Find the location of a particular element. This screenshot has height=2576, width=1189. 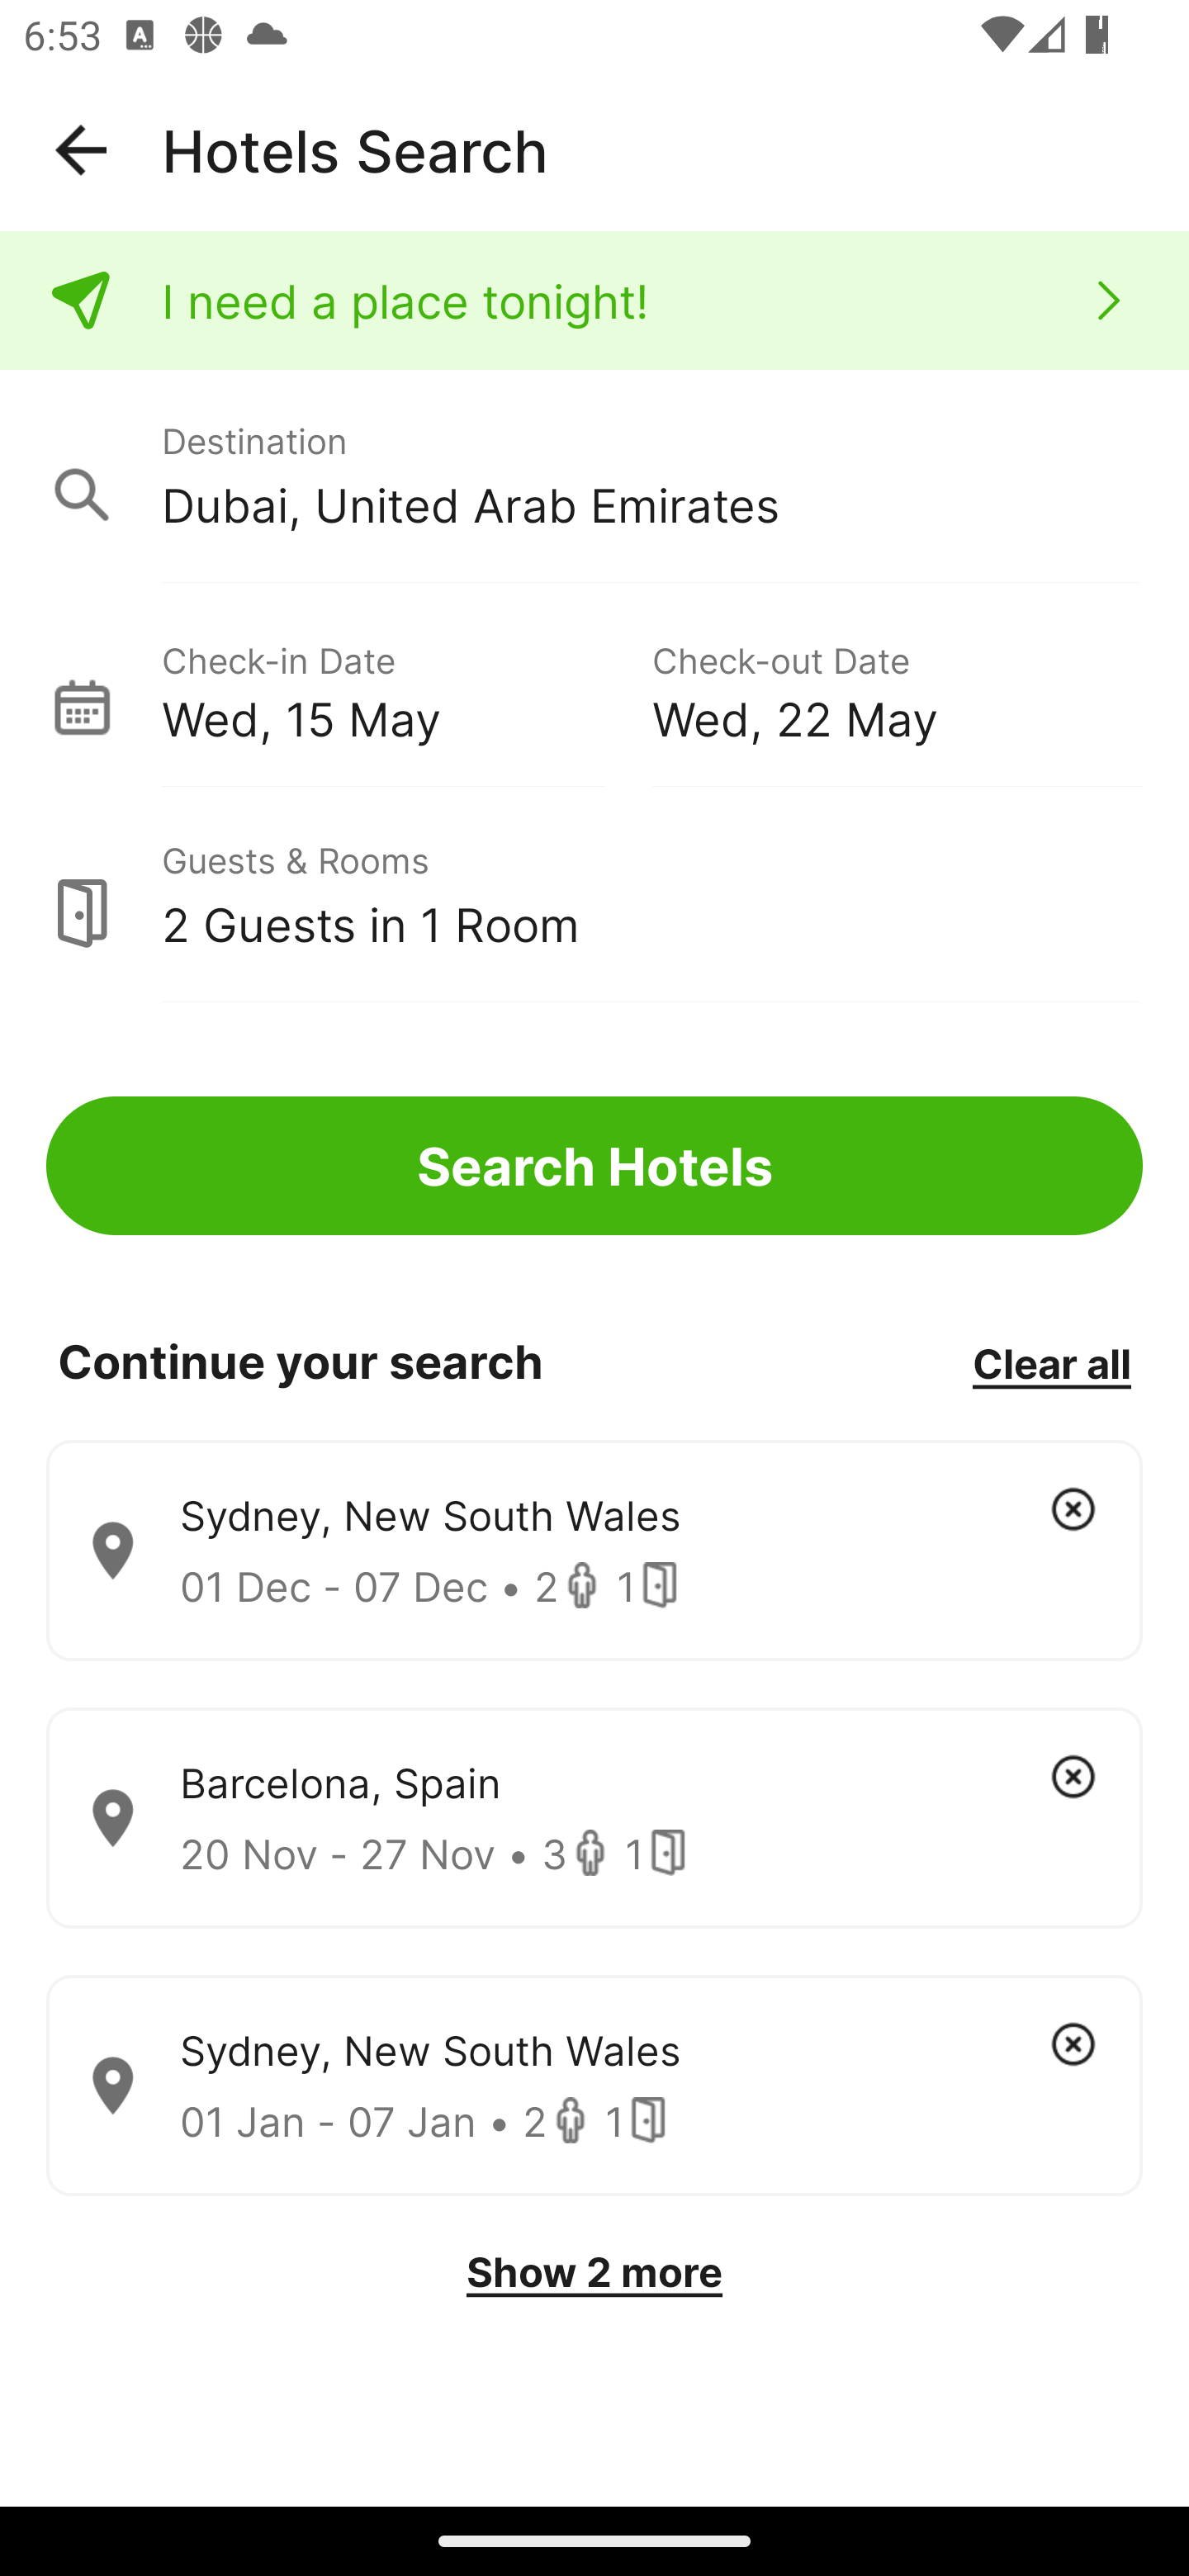

Sydney, New South Wales 01 Jan - 07 Jan • 2  1  is located at coordinates (594, 2086).